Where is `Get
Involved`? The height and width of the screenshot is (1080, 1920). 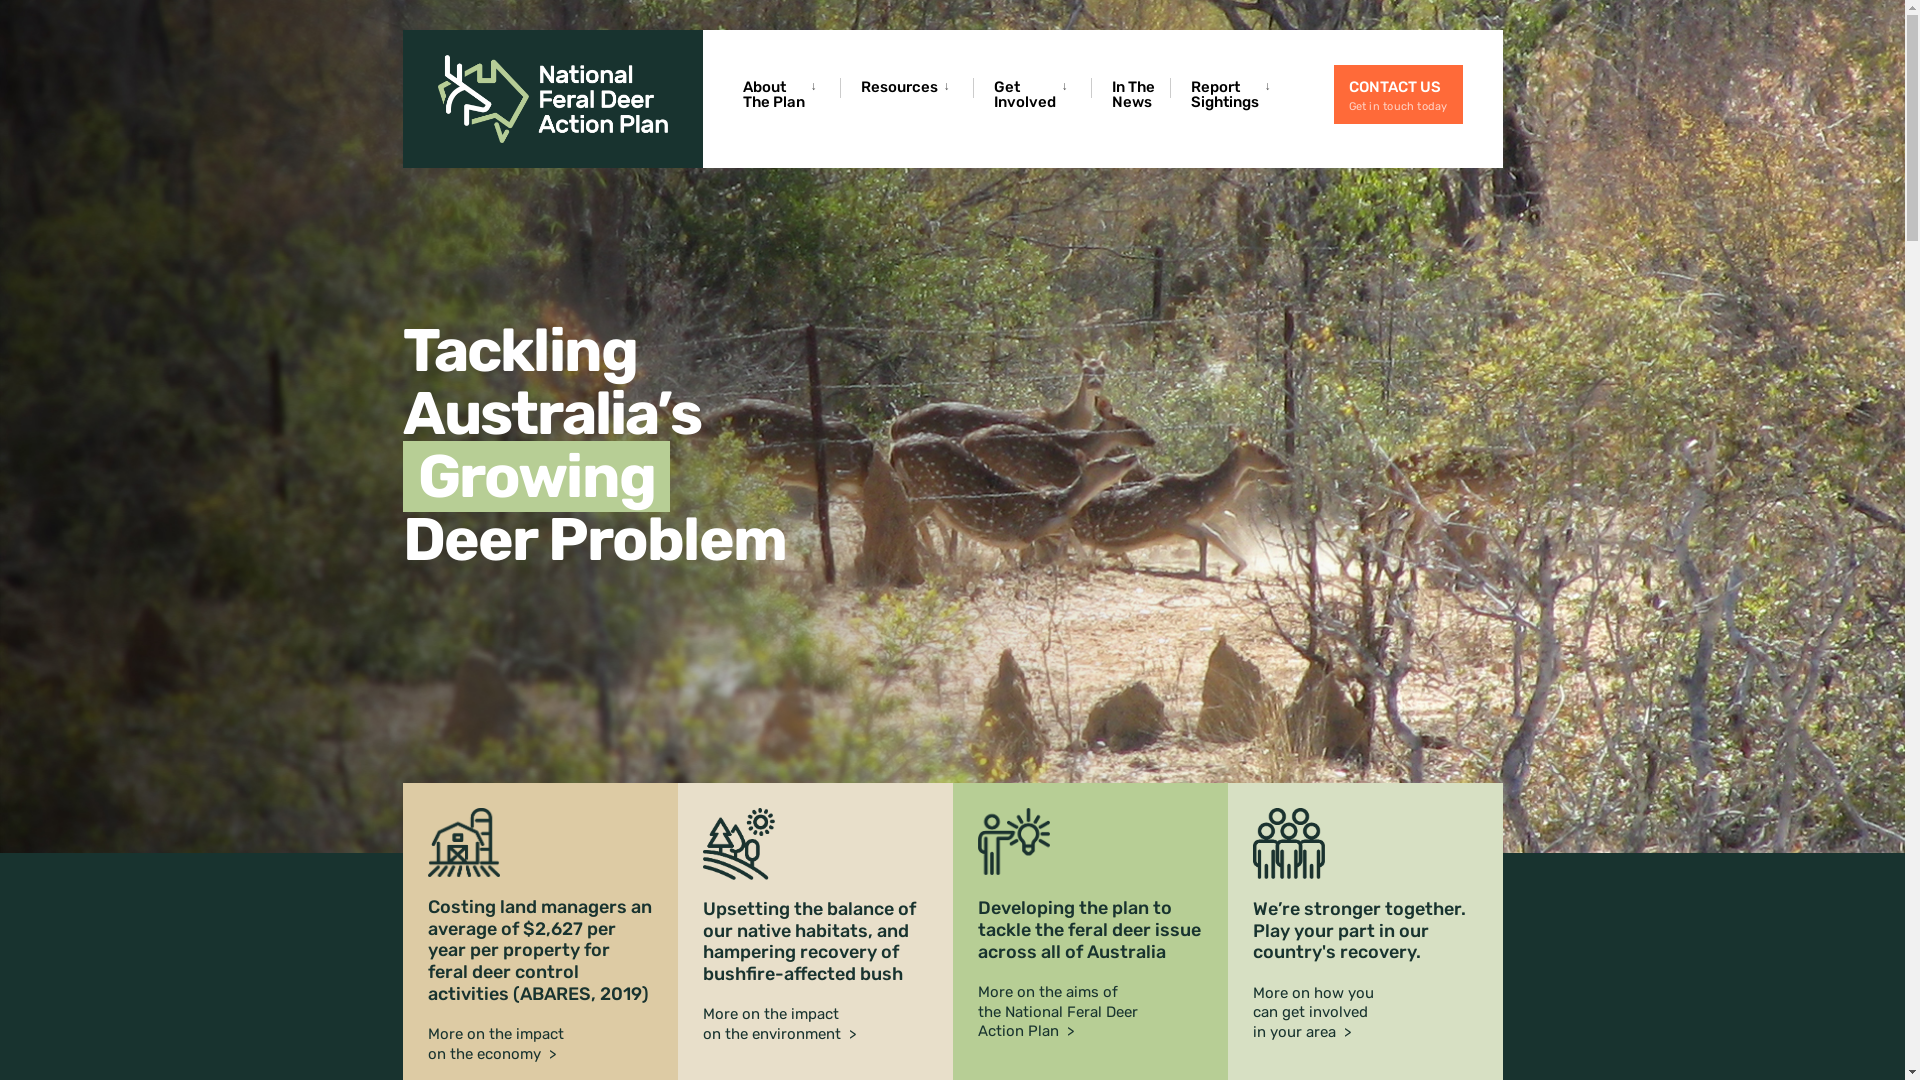
Get
Involved is located at coordinates (1035, 94).